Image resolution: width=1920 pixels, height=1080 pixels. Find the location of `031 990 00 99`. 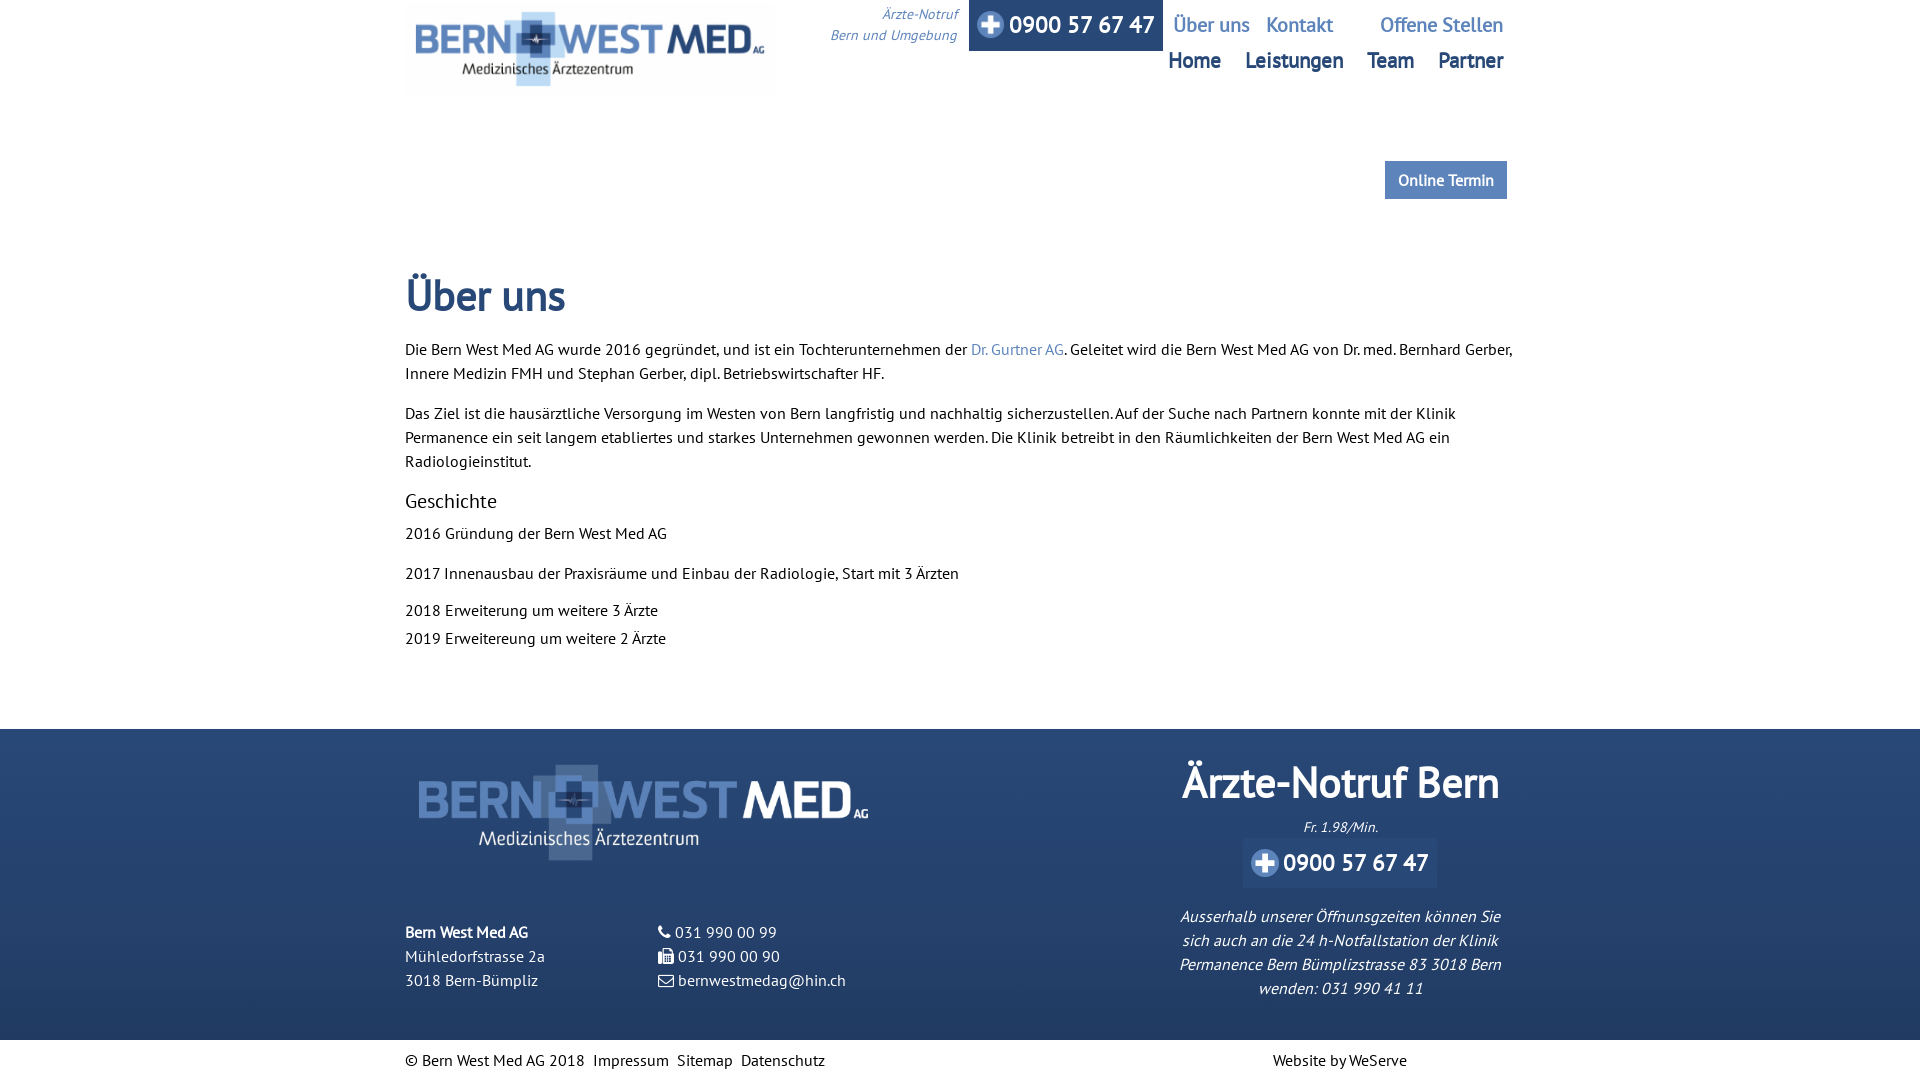

031 990 00 99 is located at coordinates (726, 932).